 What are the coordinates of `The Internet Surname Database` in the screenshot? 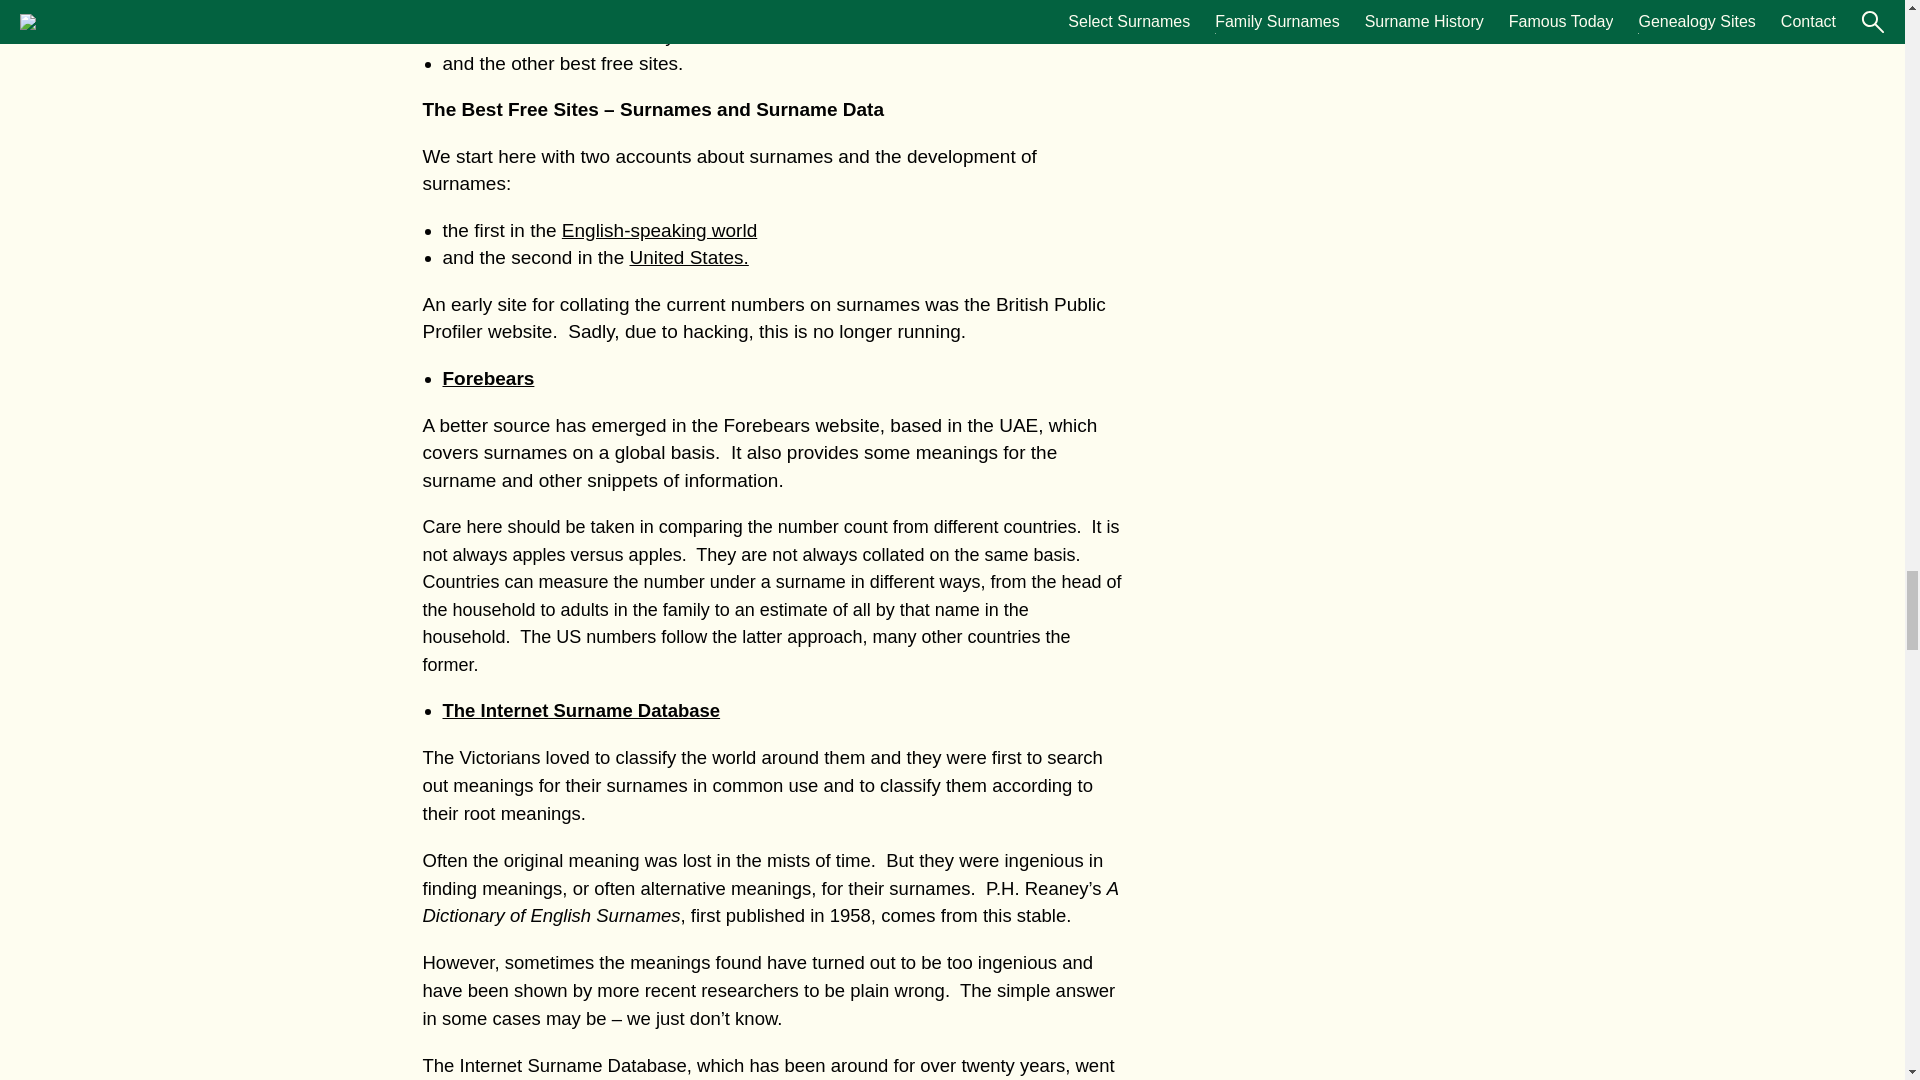 It's located at (580, 710).